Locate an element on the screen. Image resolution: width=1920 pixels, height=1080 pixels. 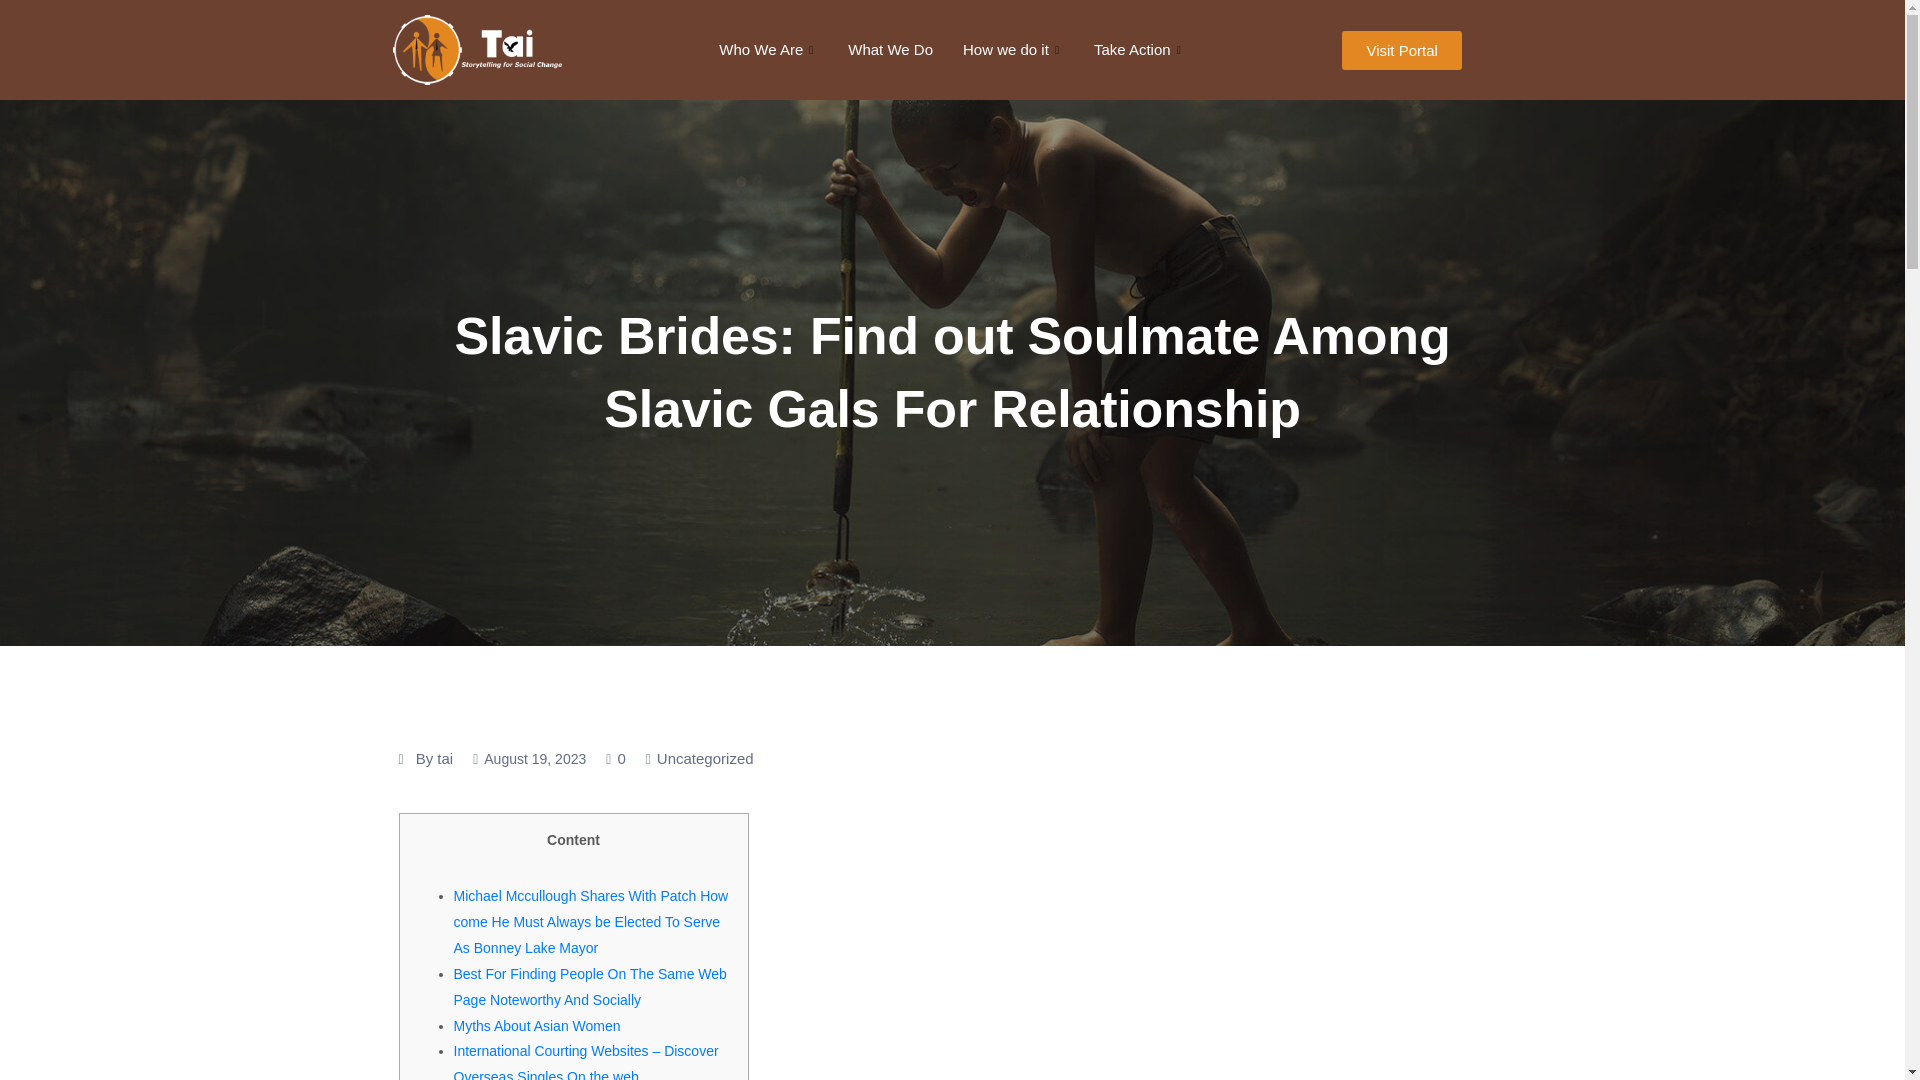
Uncategorized is located at coordinates (705, 758).